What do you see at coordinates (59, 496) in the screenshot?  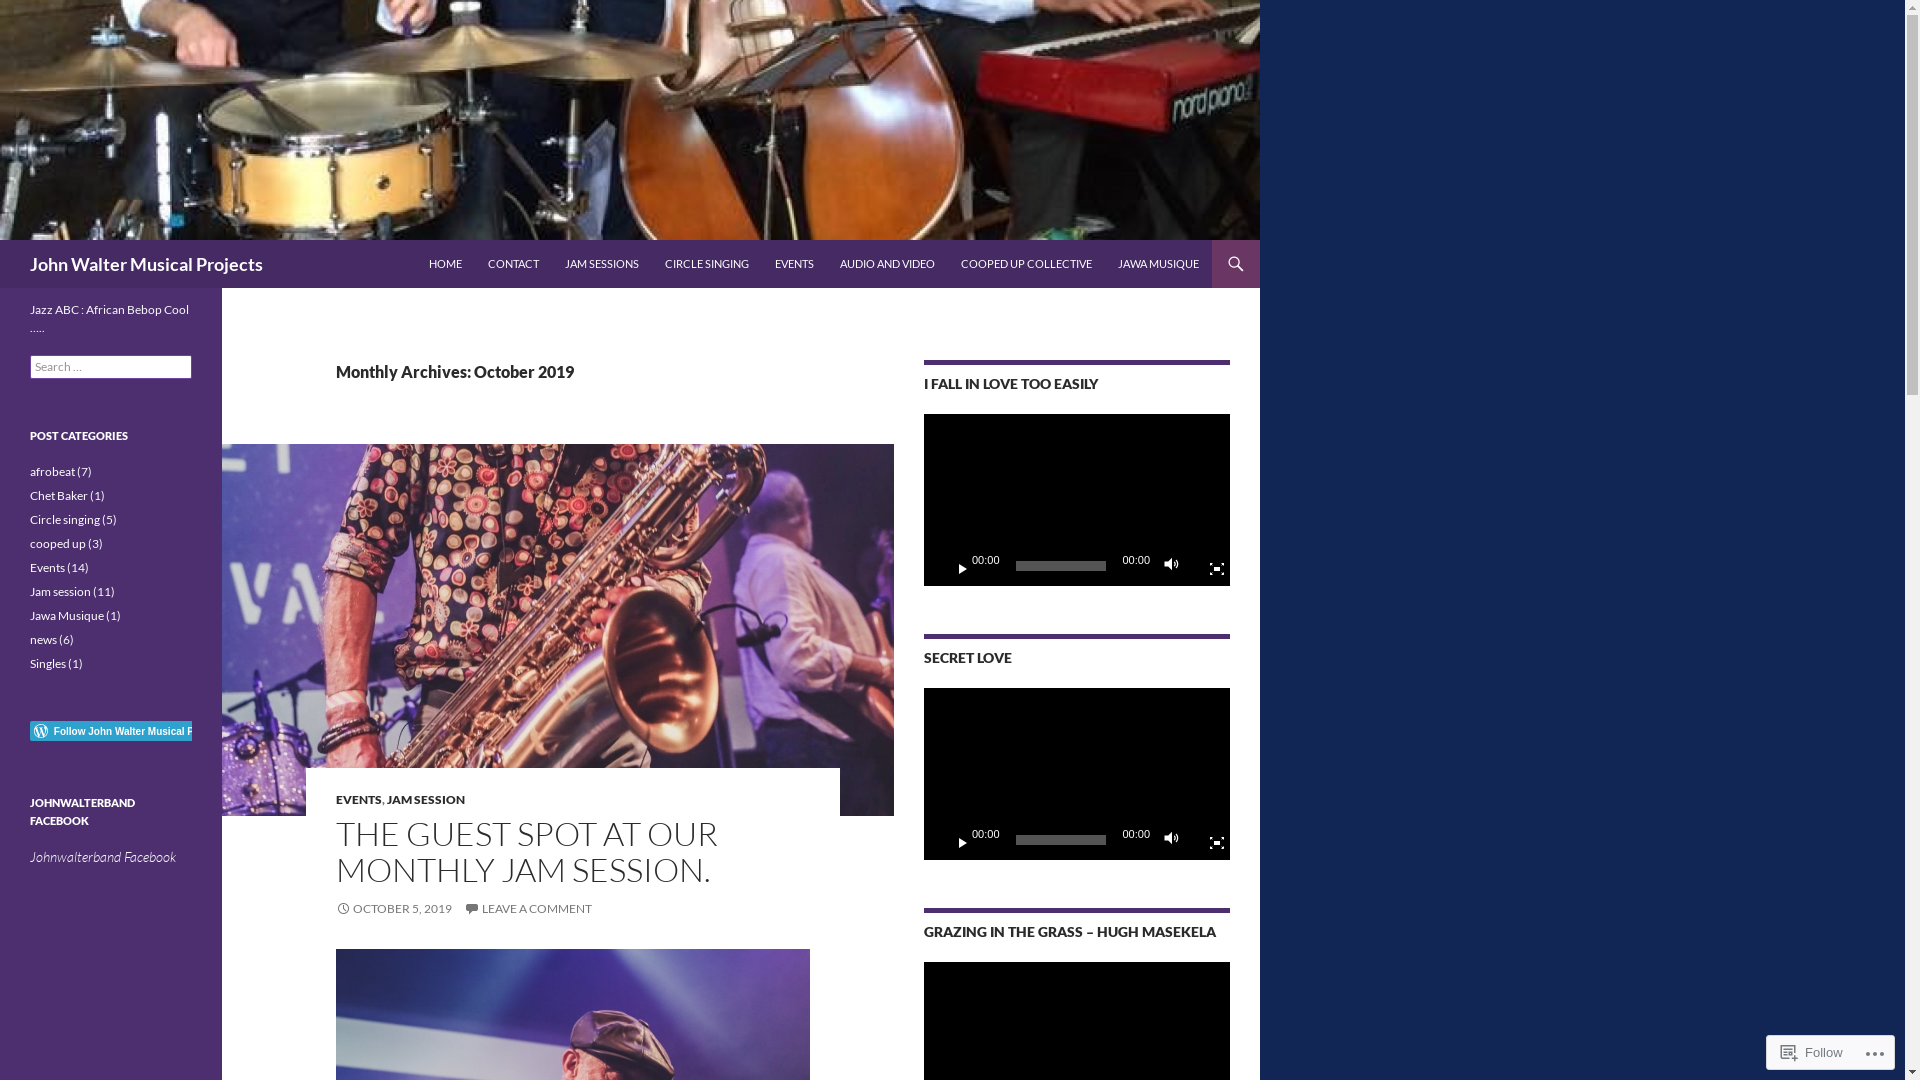 I see `Chet Baker` at bounding box center [59, 496].